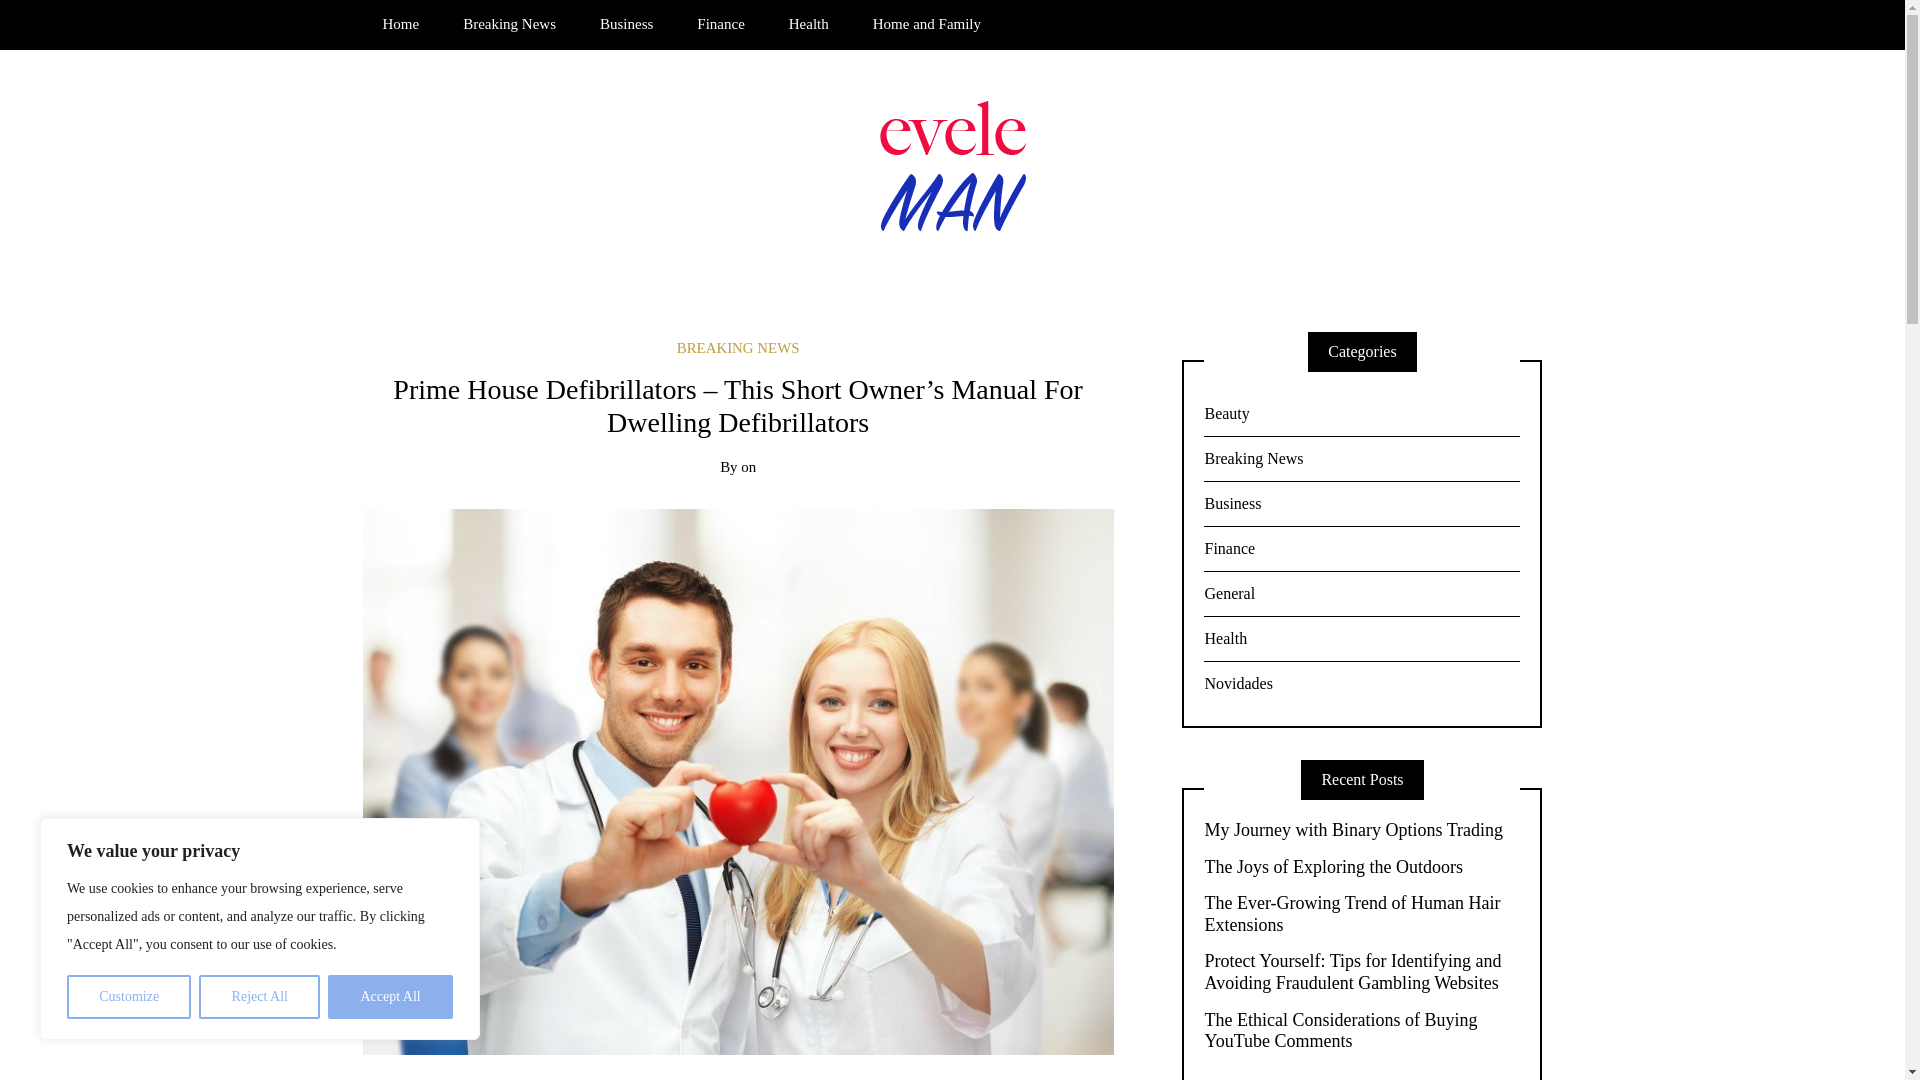 The width and height of the screenshot is (1920, 1080). What do you see at coordinates (390, 997) in the screenshot?
I see `Accept All` at bounding box center [390, 997].